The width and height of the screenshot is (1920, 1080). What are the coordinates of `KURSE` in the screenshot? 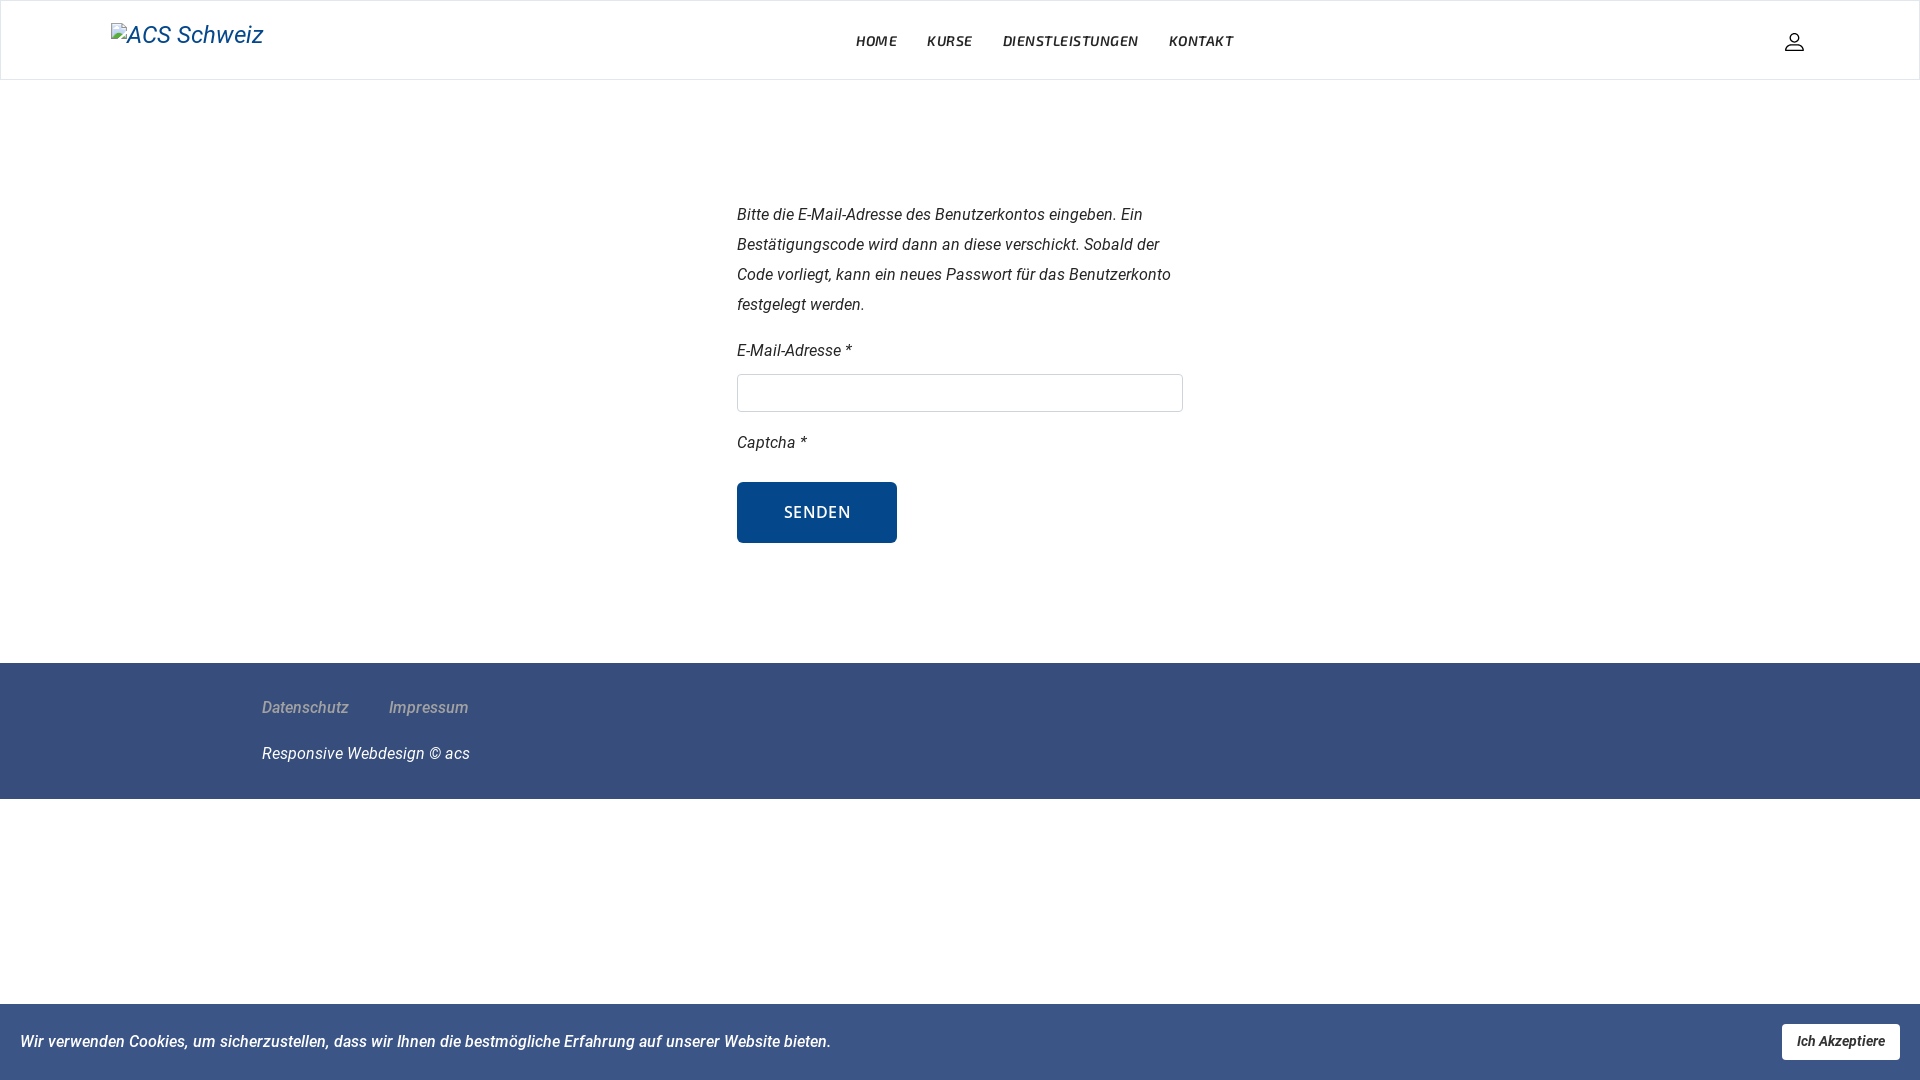 It's located at (950, 41).